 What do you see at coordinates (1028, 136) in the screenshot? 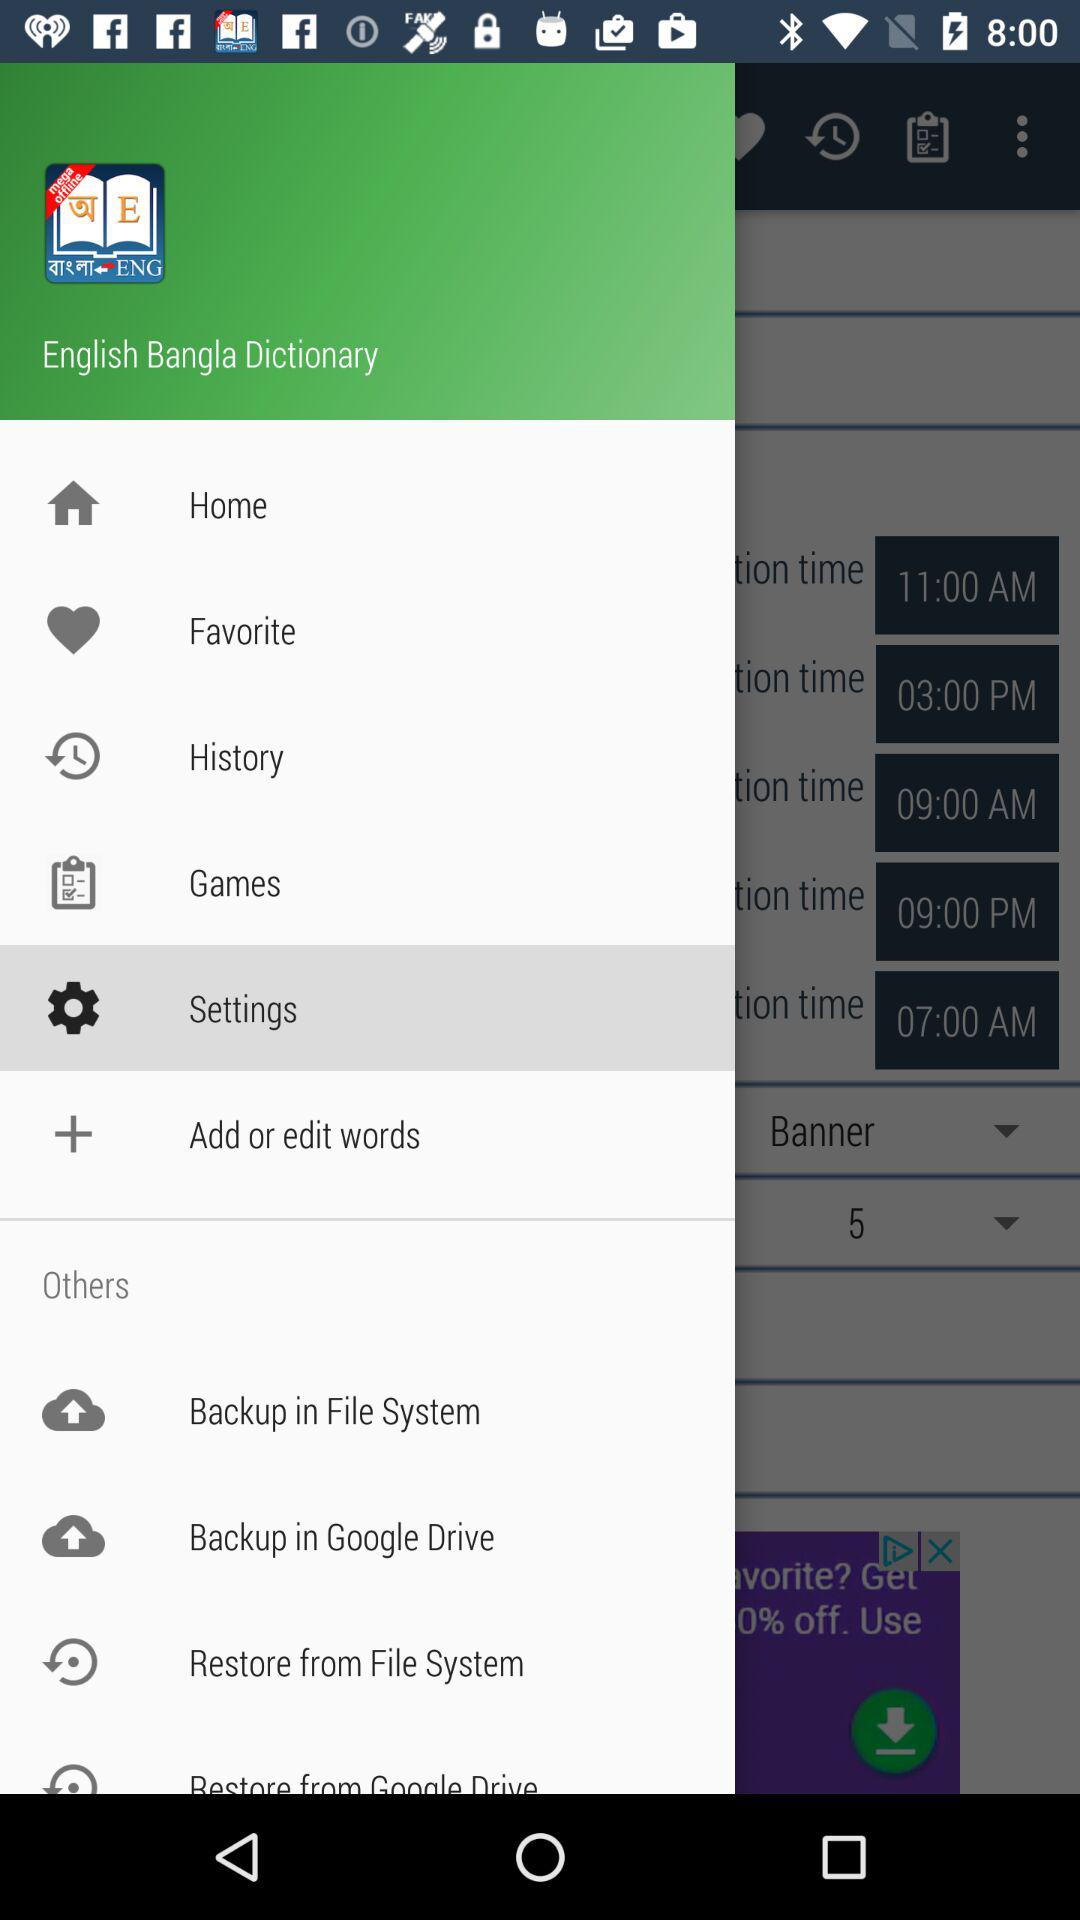
I see `select the more option at top right corner of the page` at bounding box center [1028, 136].